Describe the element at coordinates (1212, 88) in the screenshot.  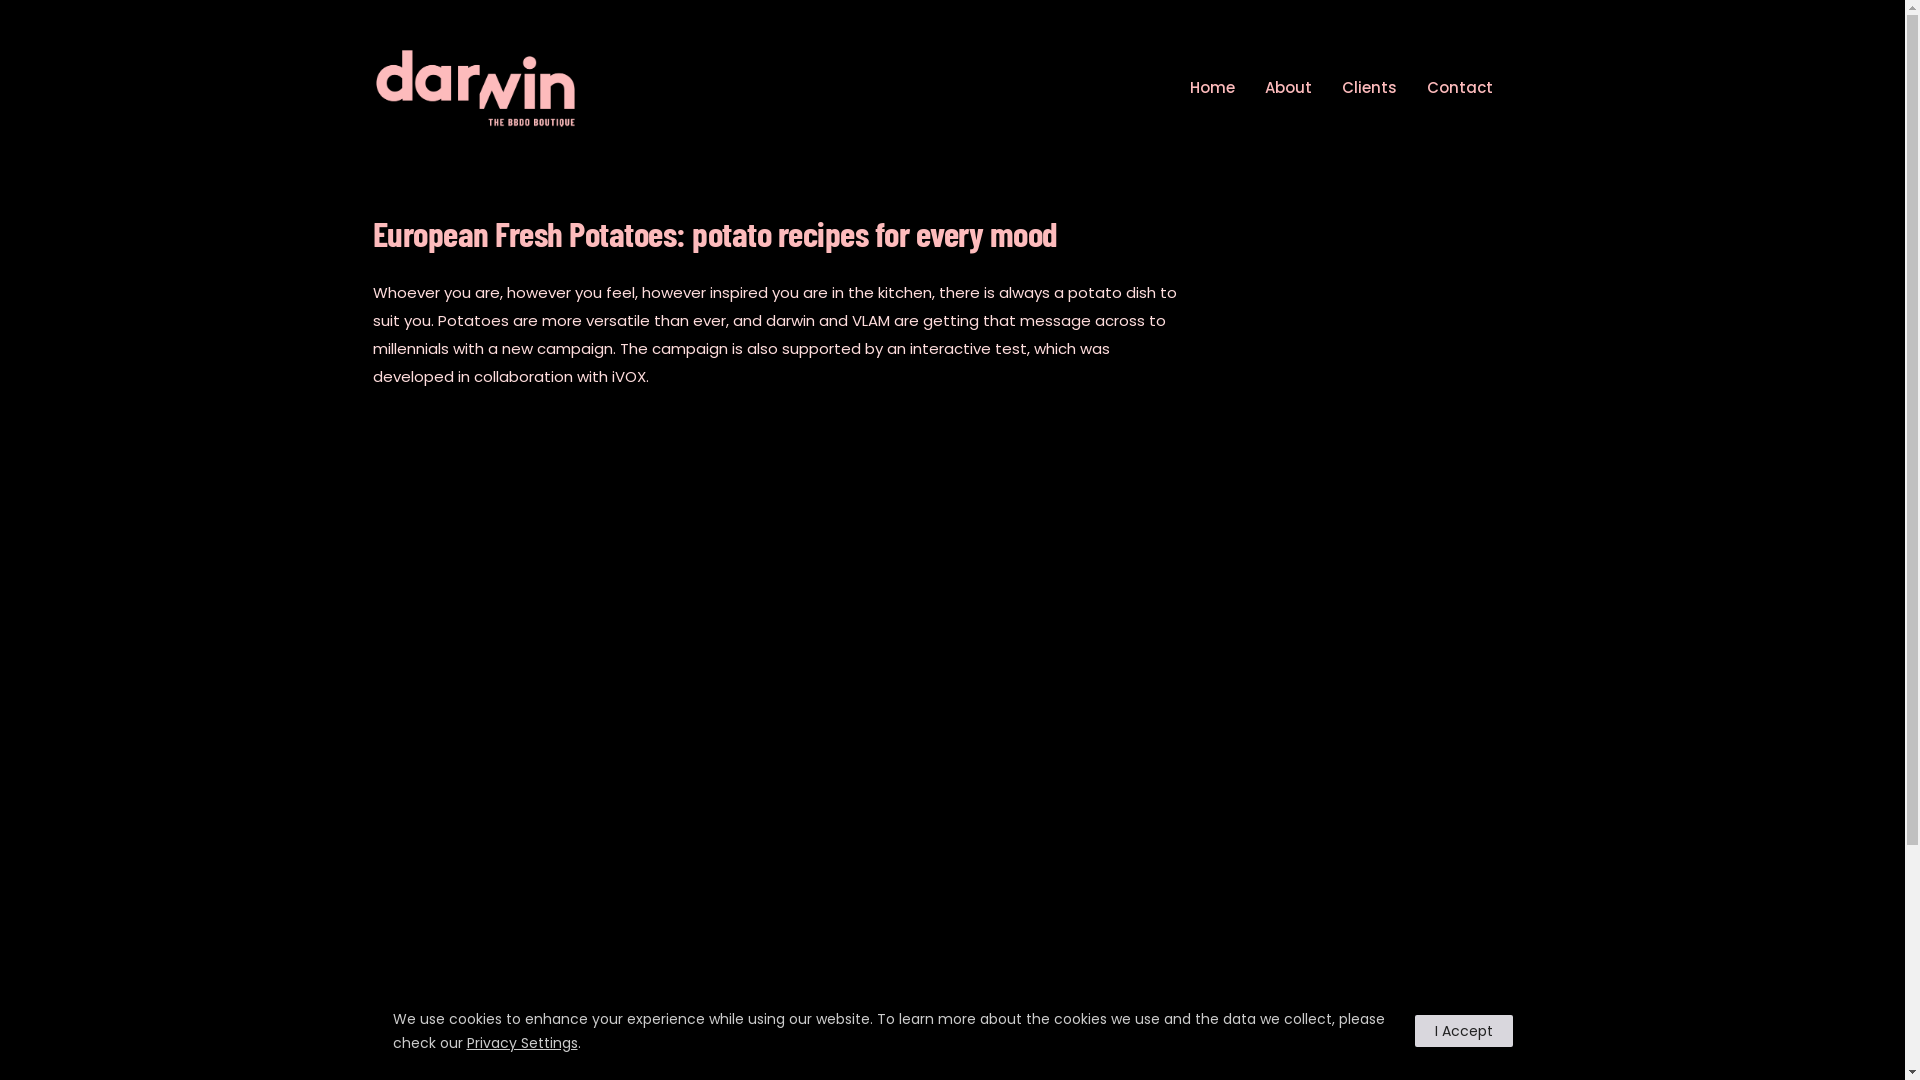
I see `Home` at that location.